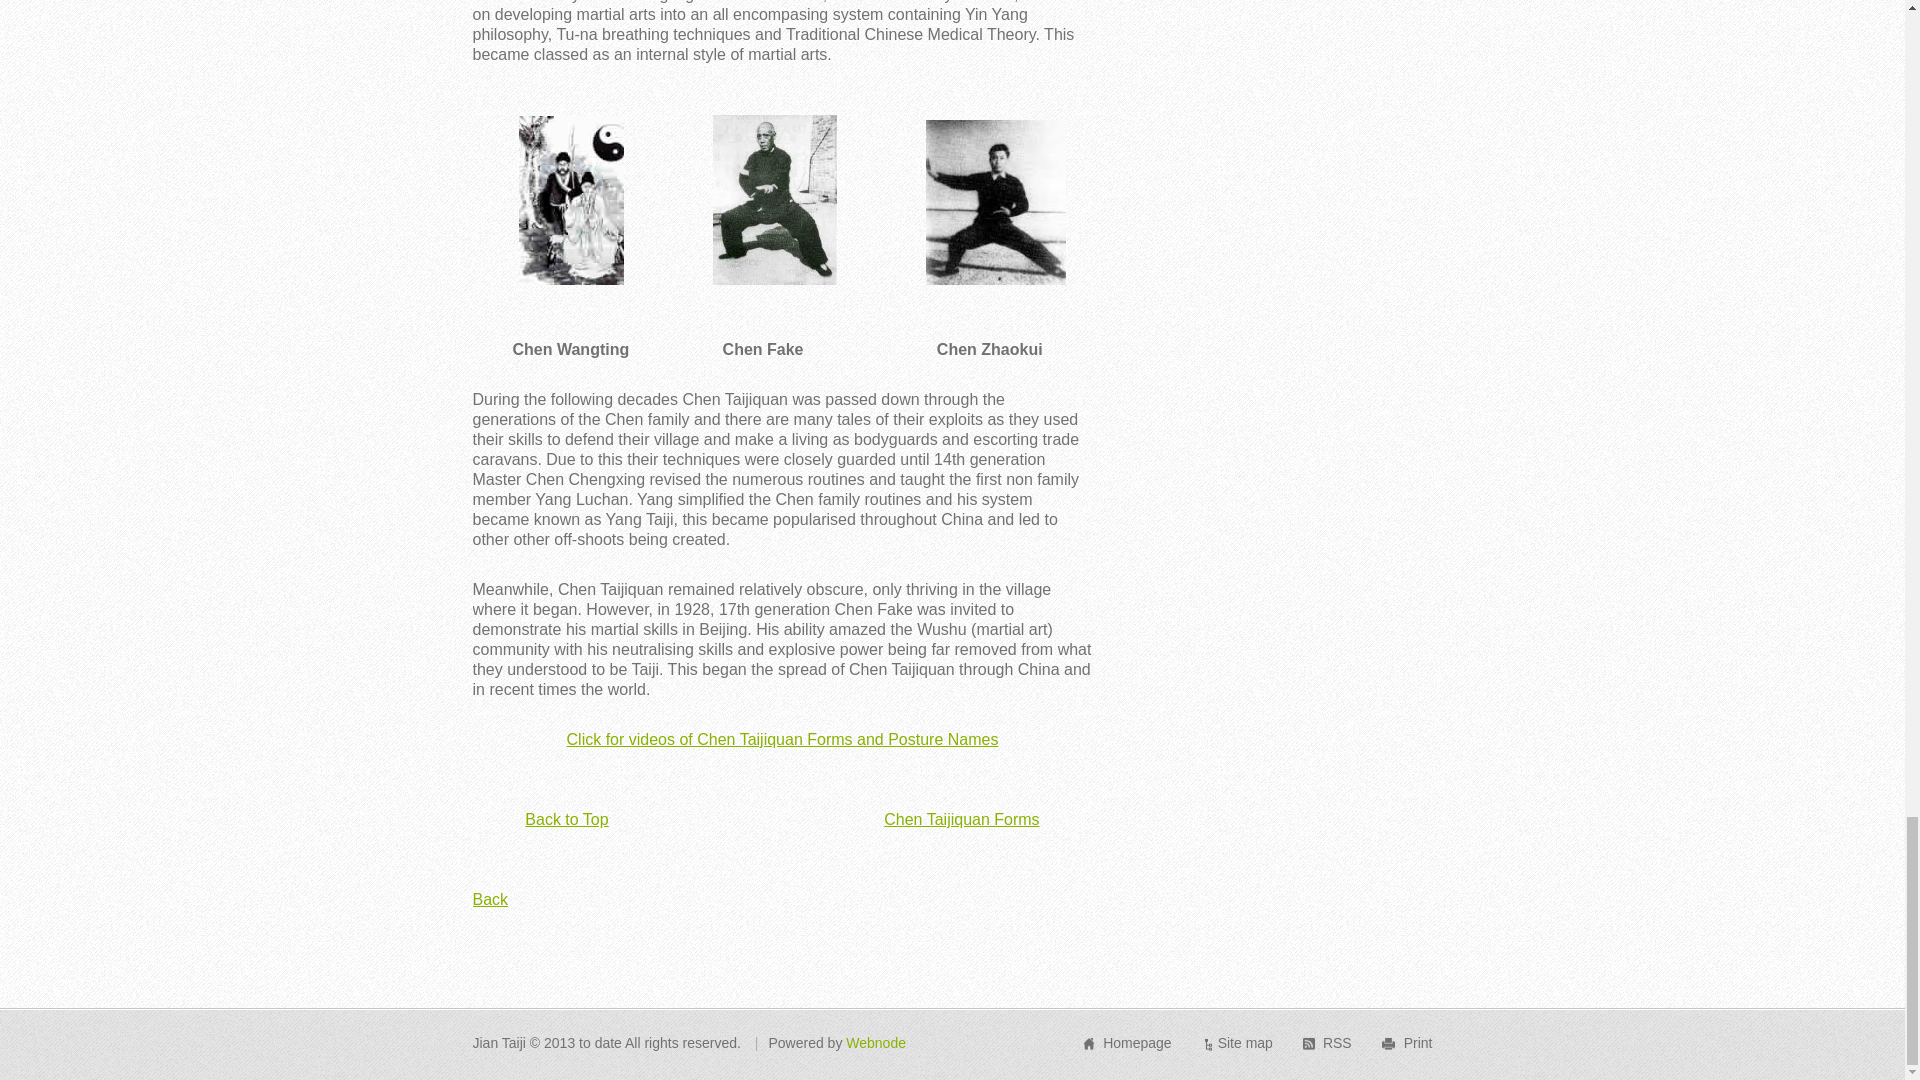 The width and height of the screenshot is (1920, 1080). What do you see at coordinates (960, 820) in the screenshot?
I see `Chen Taijiquan Forms` at bounding box center [960, 820].